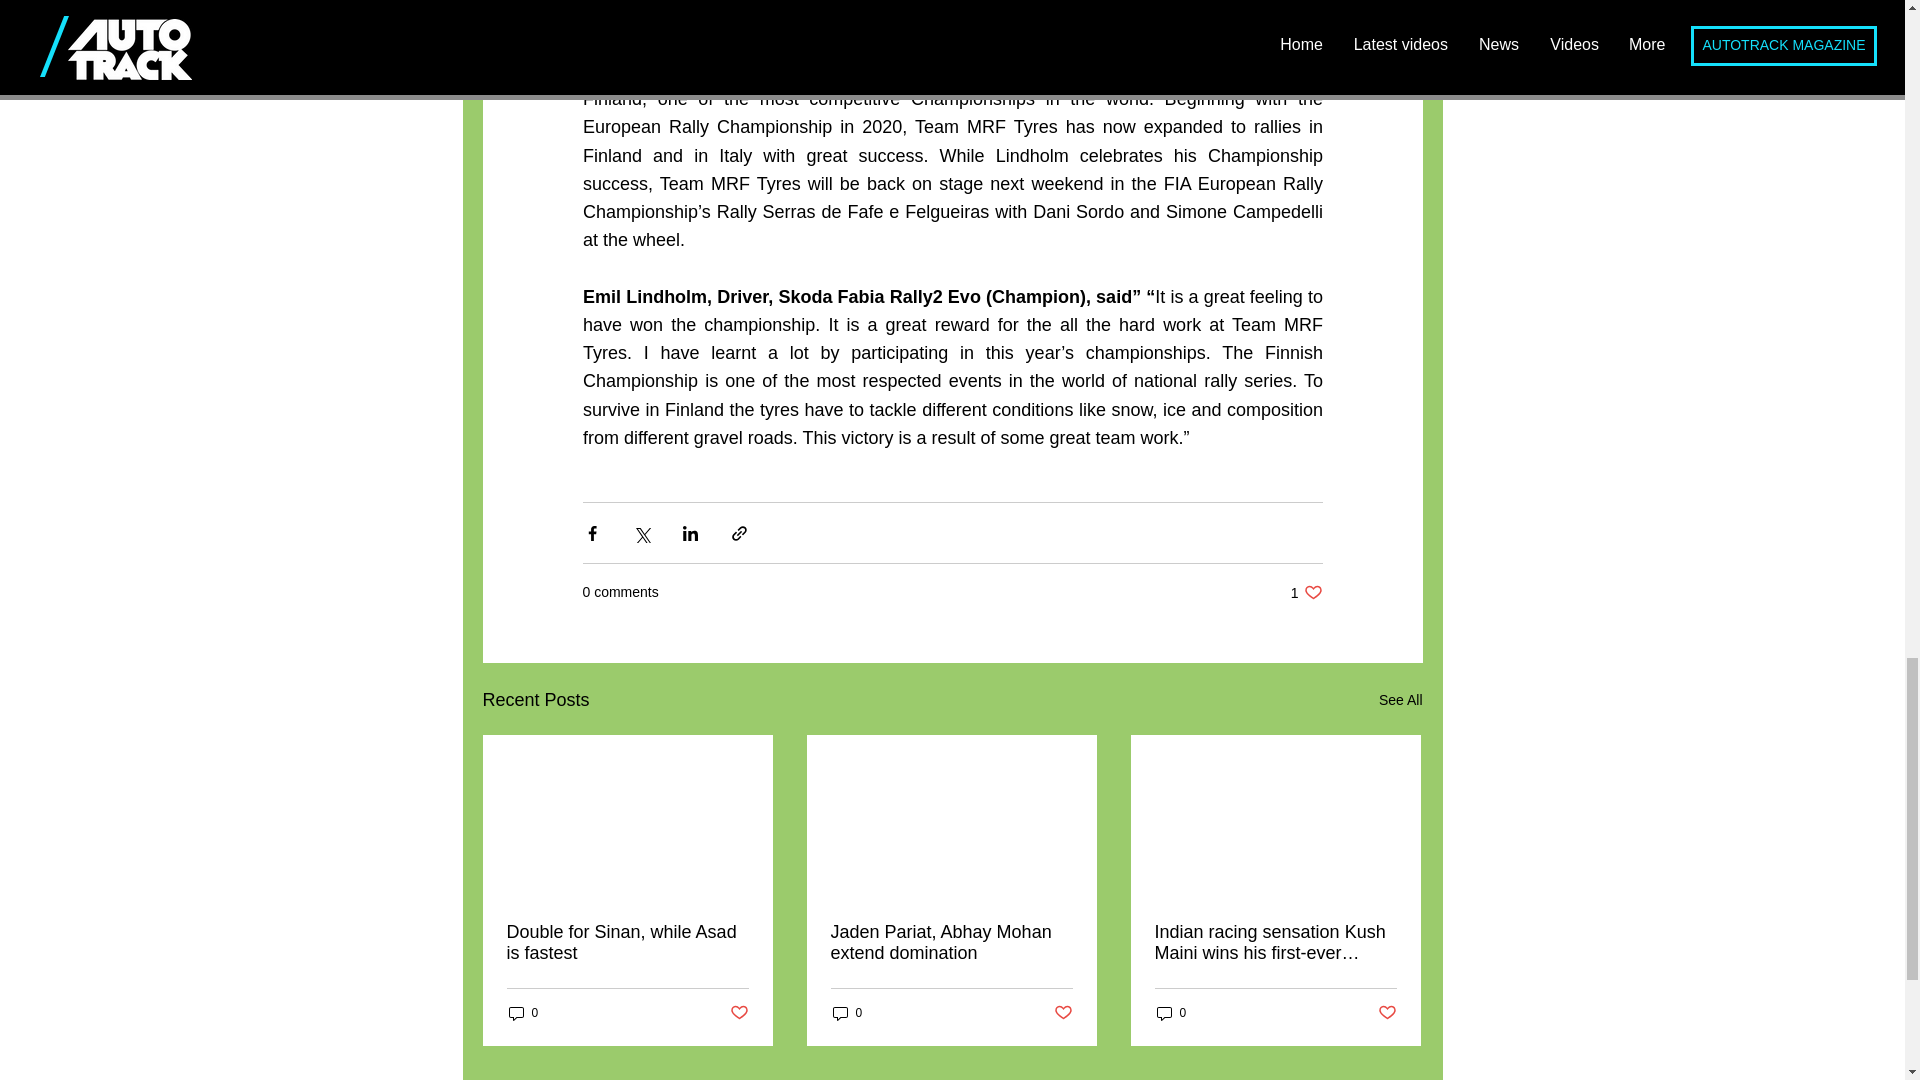 This screenshot has width=1920, height=1080. I want to click on Post not marked as liked, so click(738, 1013).